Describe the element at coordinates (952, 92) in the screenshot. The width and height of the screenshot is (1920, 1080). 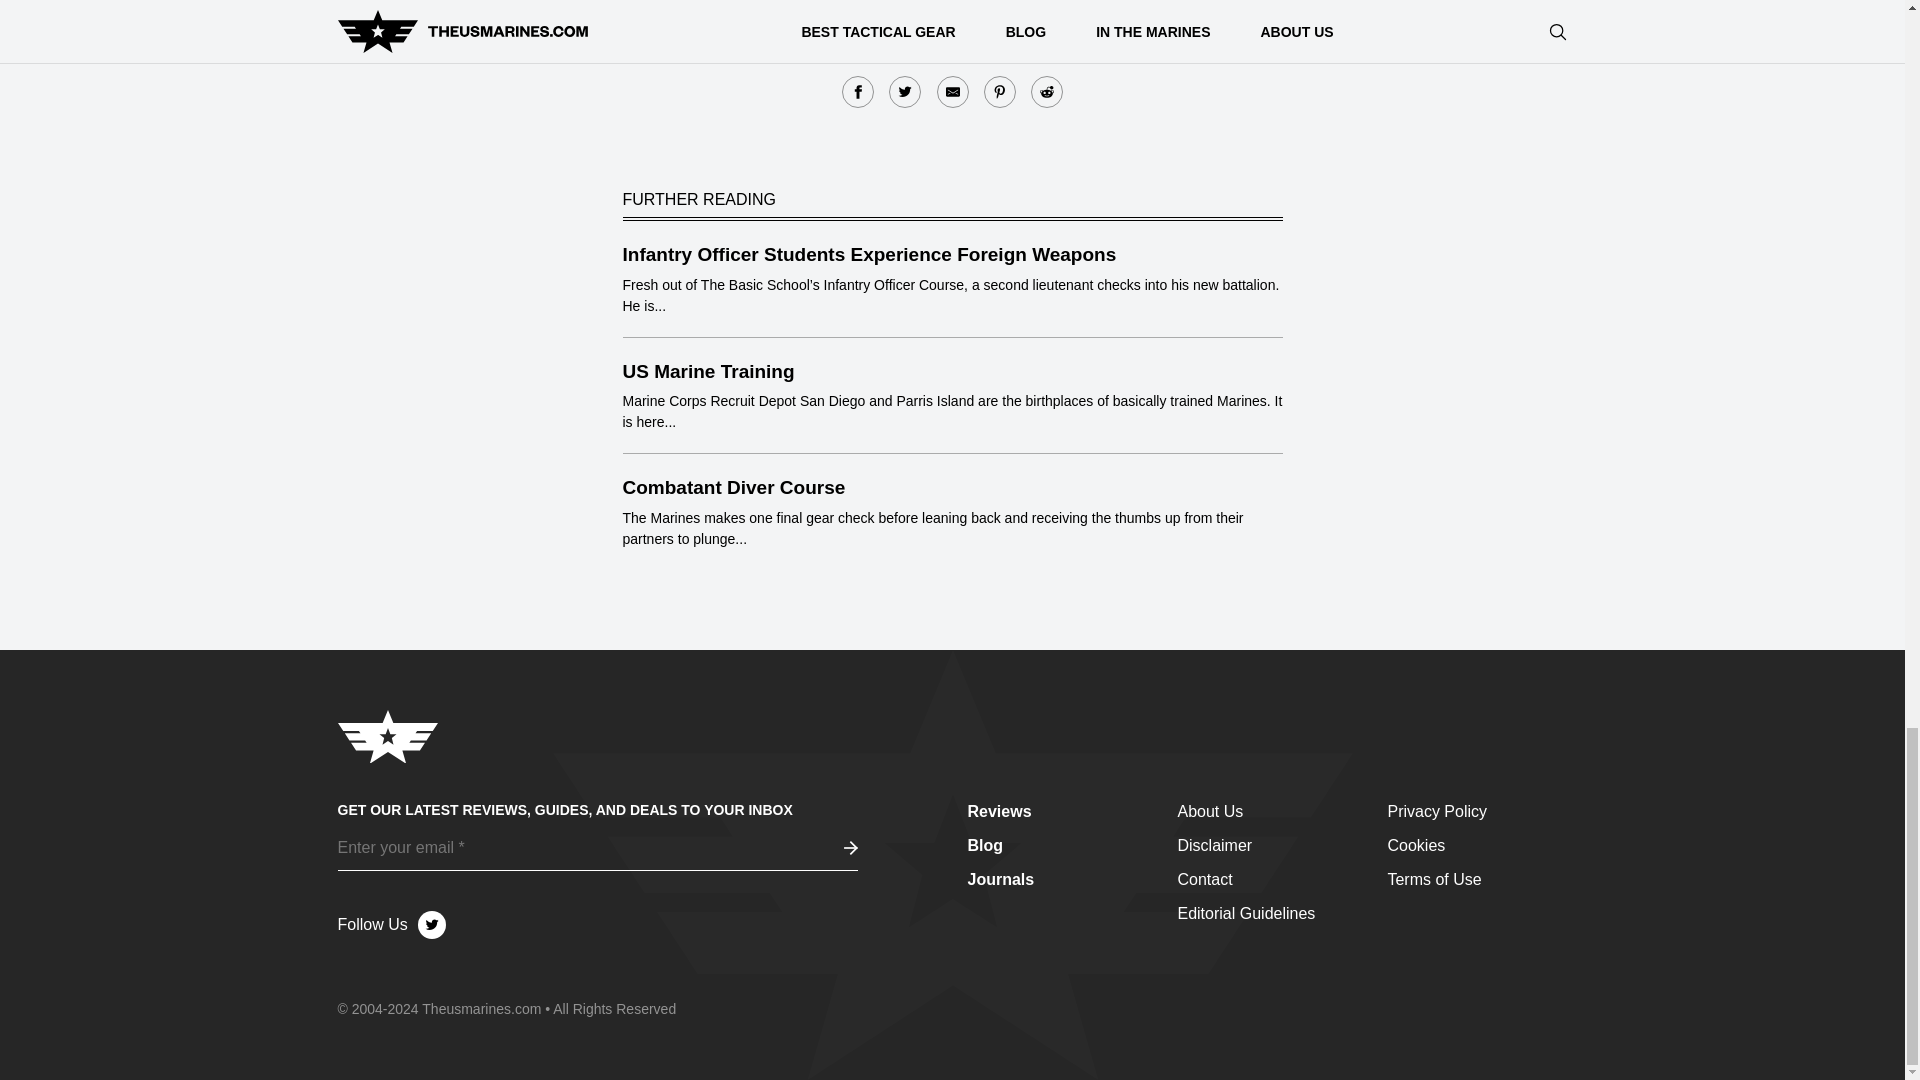
I see `Share via Email` at that location.